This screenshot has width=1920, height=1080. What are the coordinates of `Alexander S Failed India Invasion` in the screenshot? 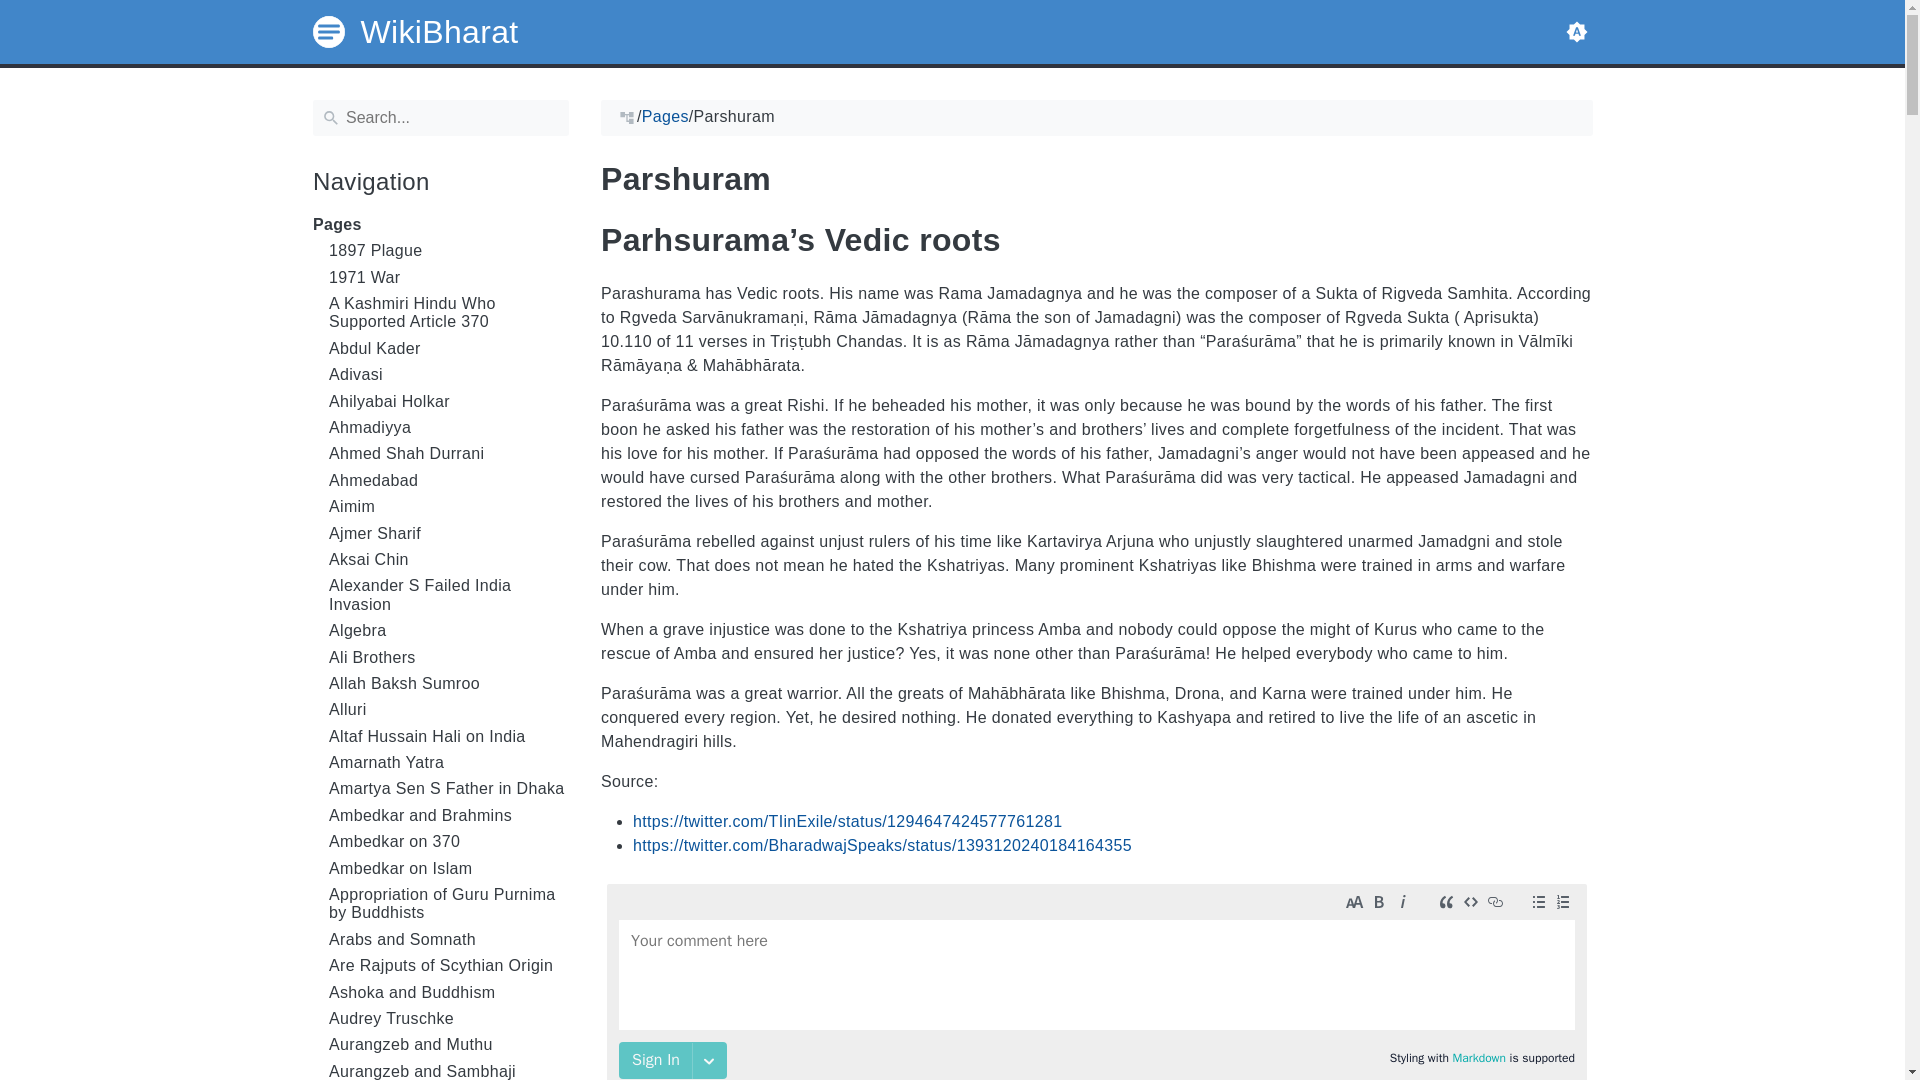 It's located at (448, 595).